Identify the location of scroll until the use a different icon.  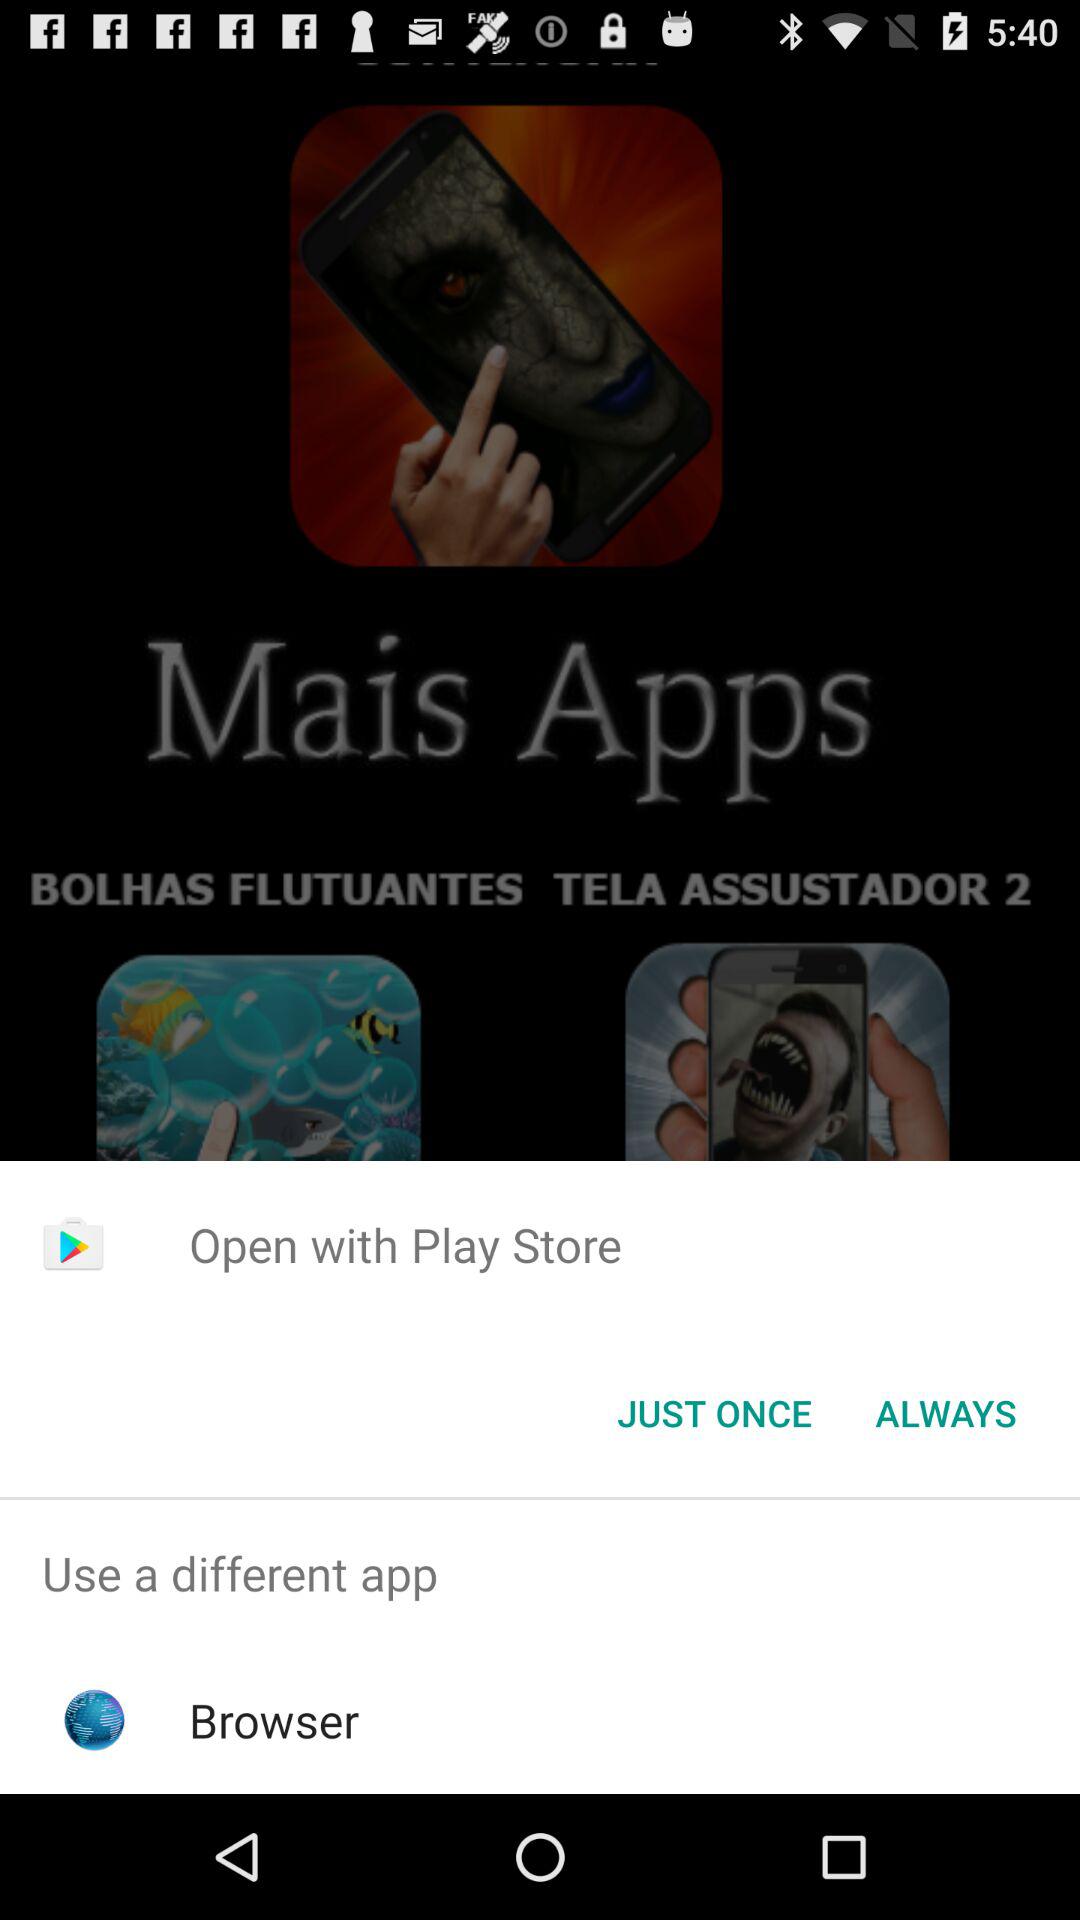
(540, 1574).